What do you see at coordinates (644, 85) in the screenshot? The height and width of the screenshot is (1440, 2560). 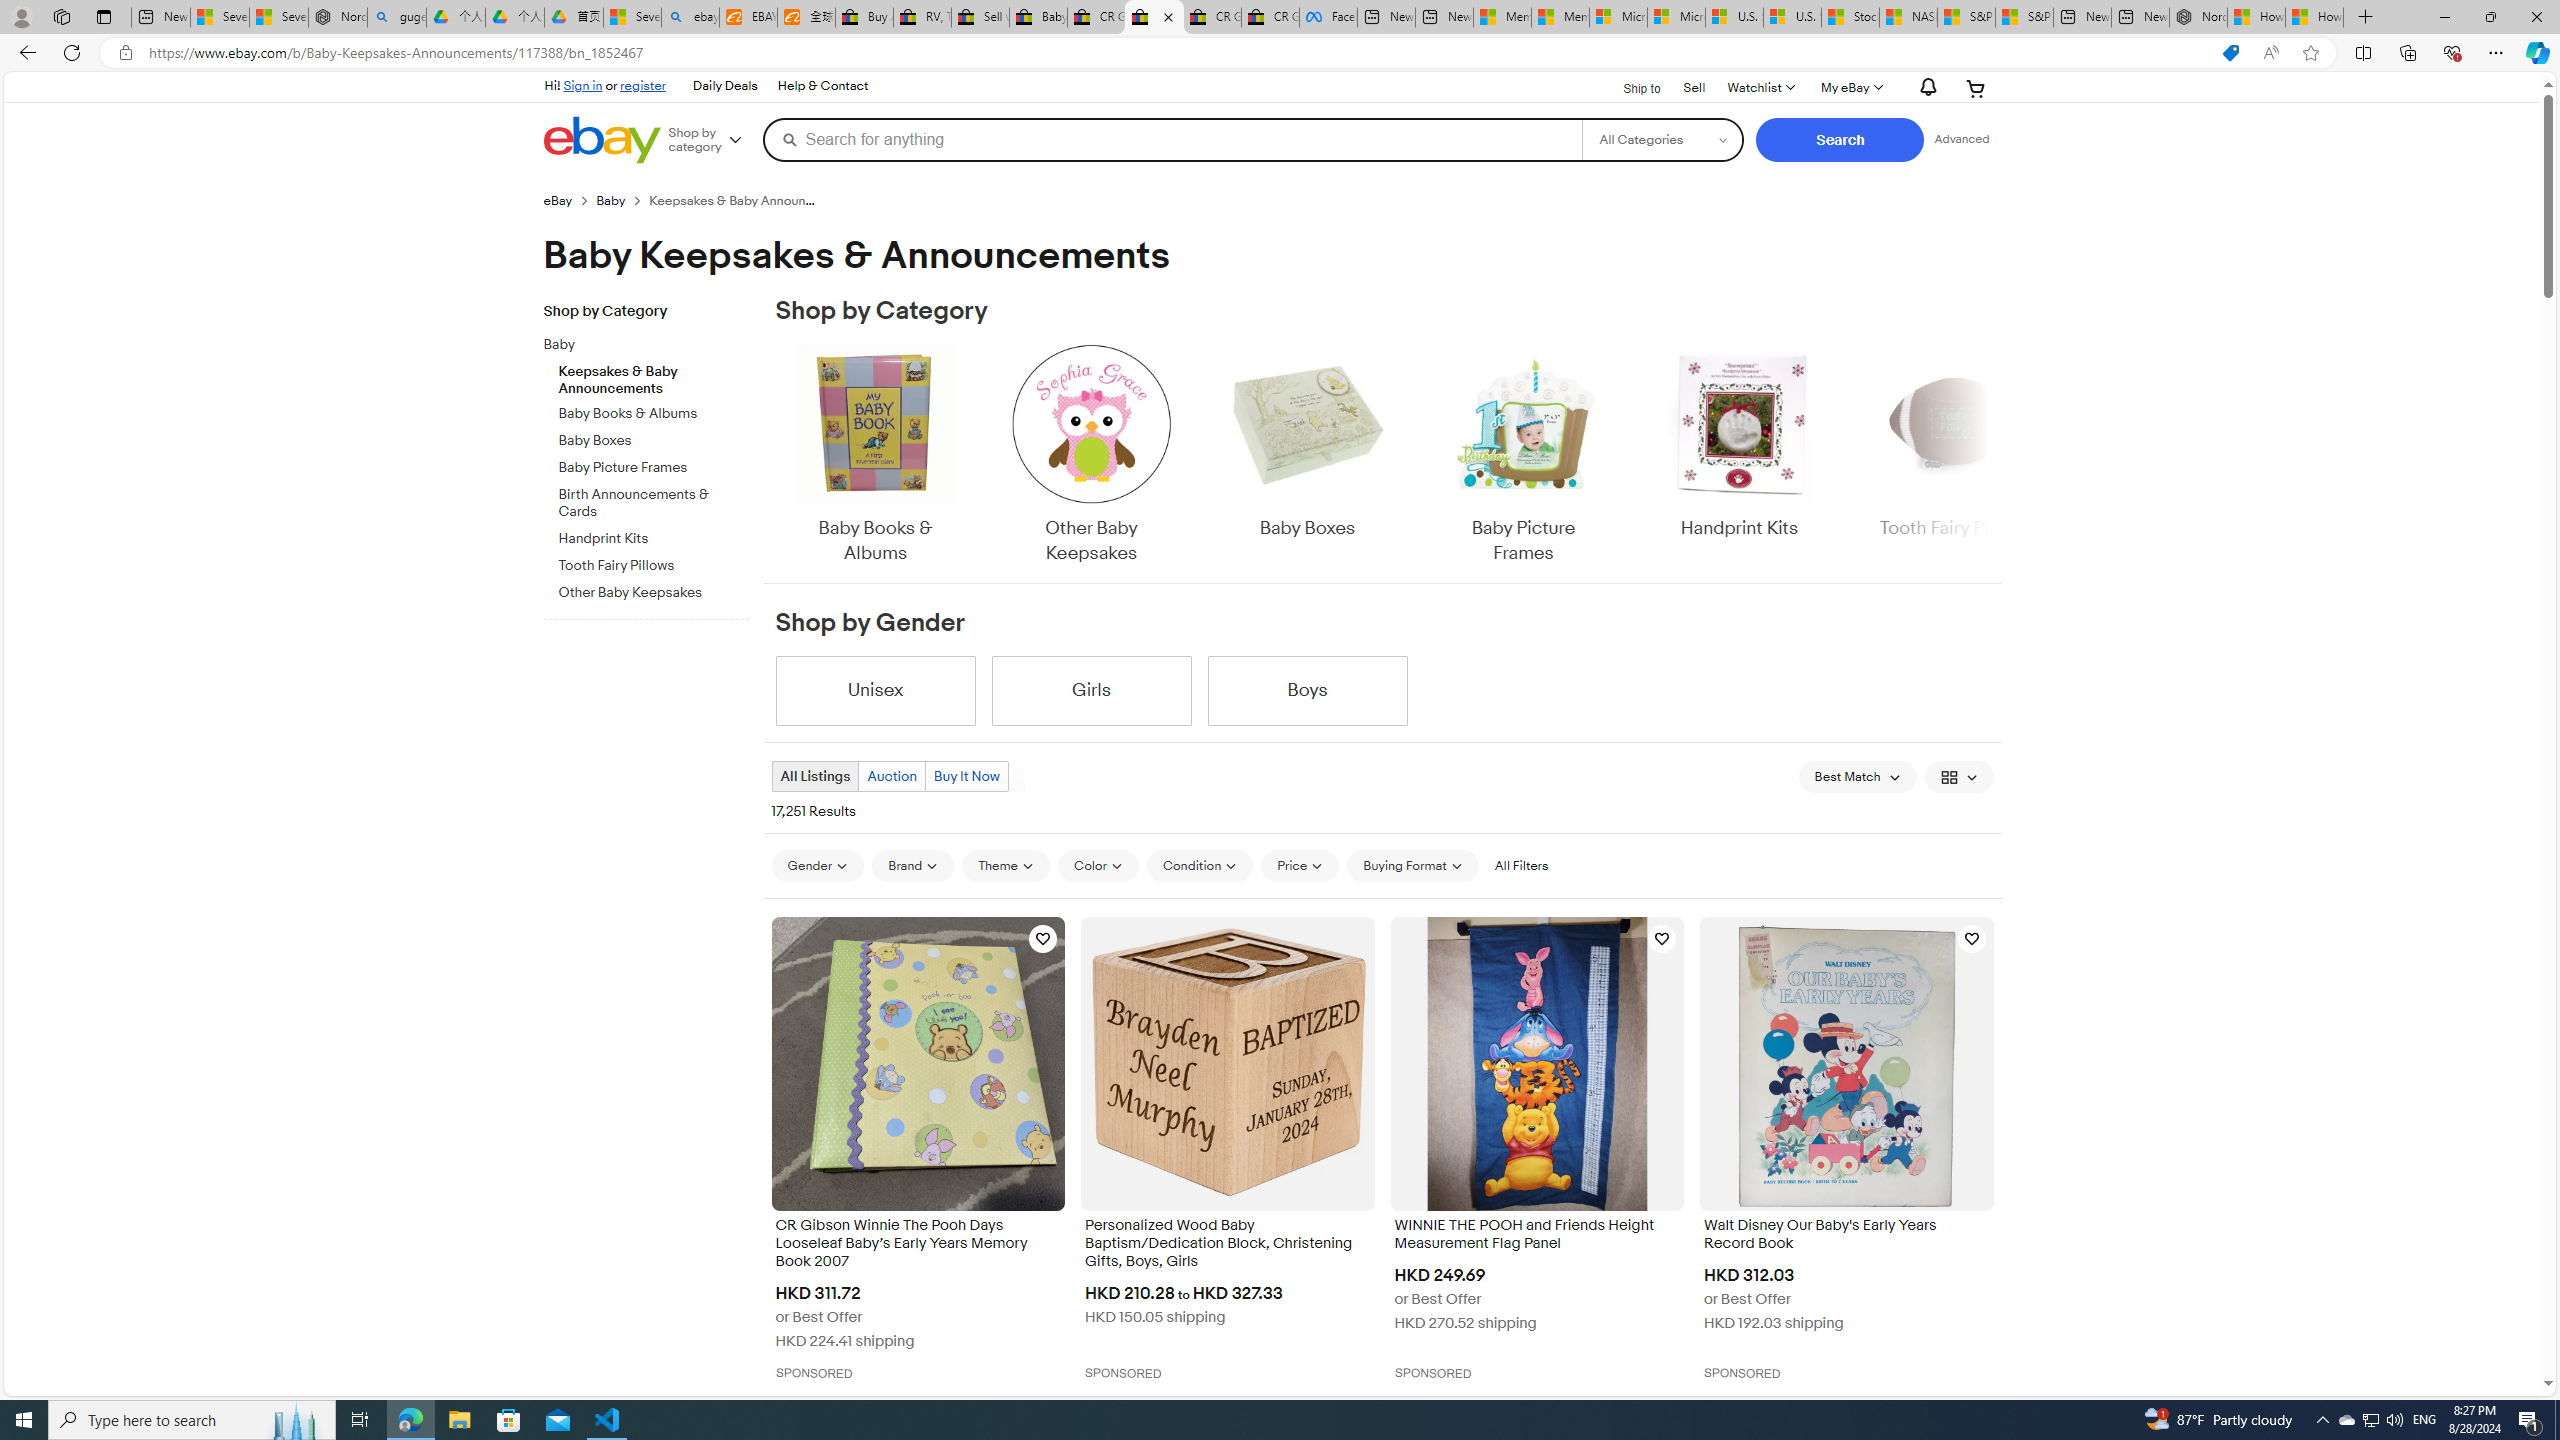 I see `register` at bounding box center [644, 85].